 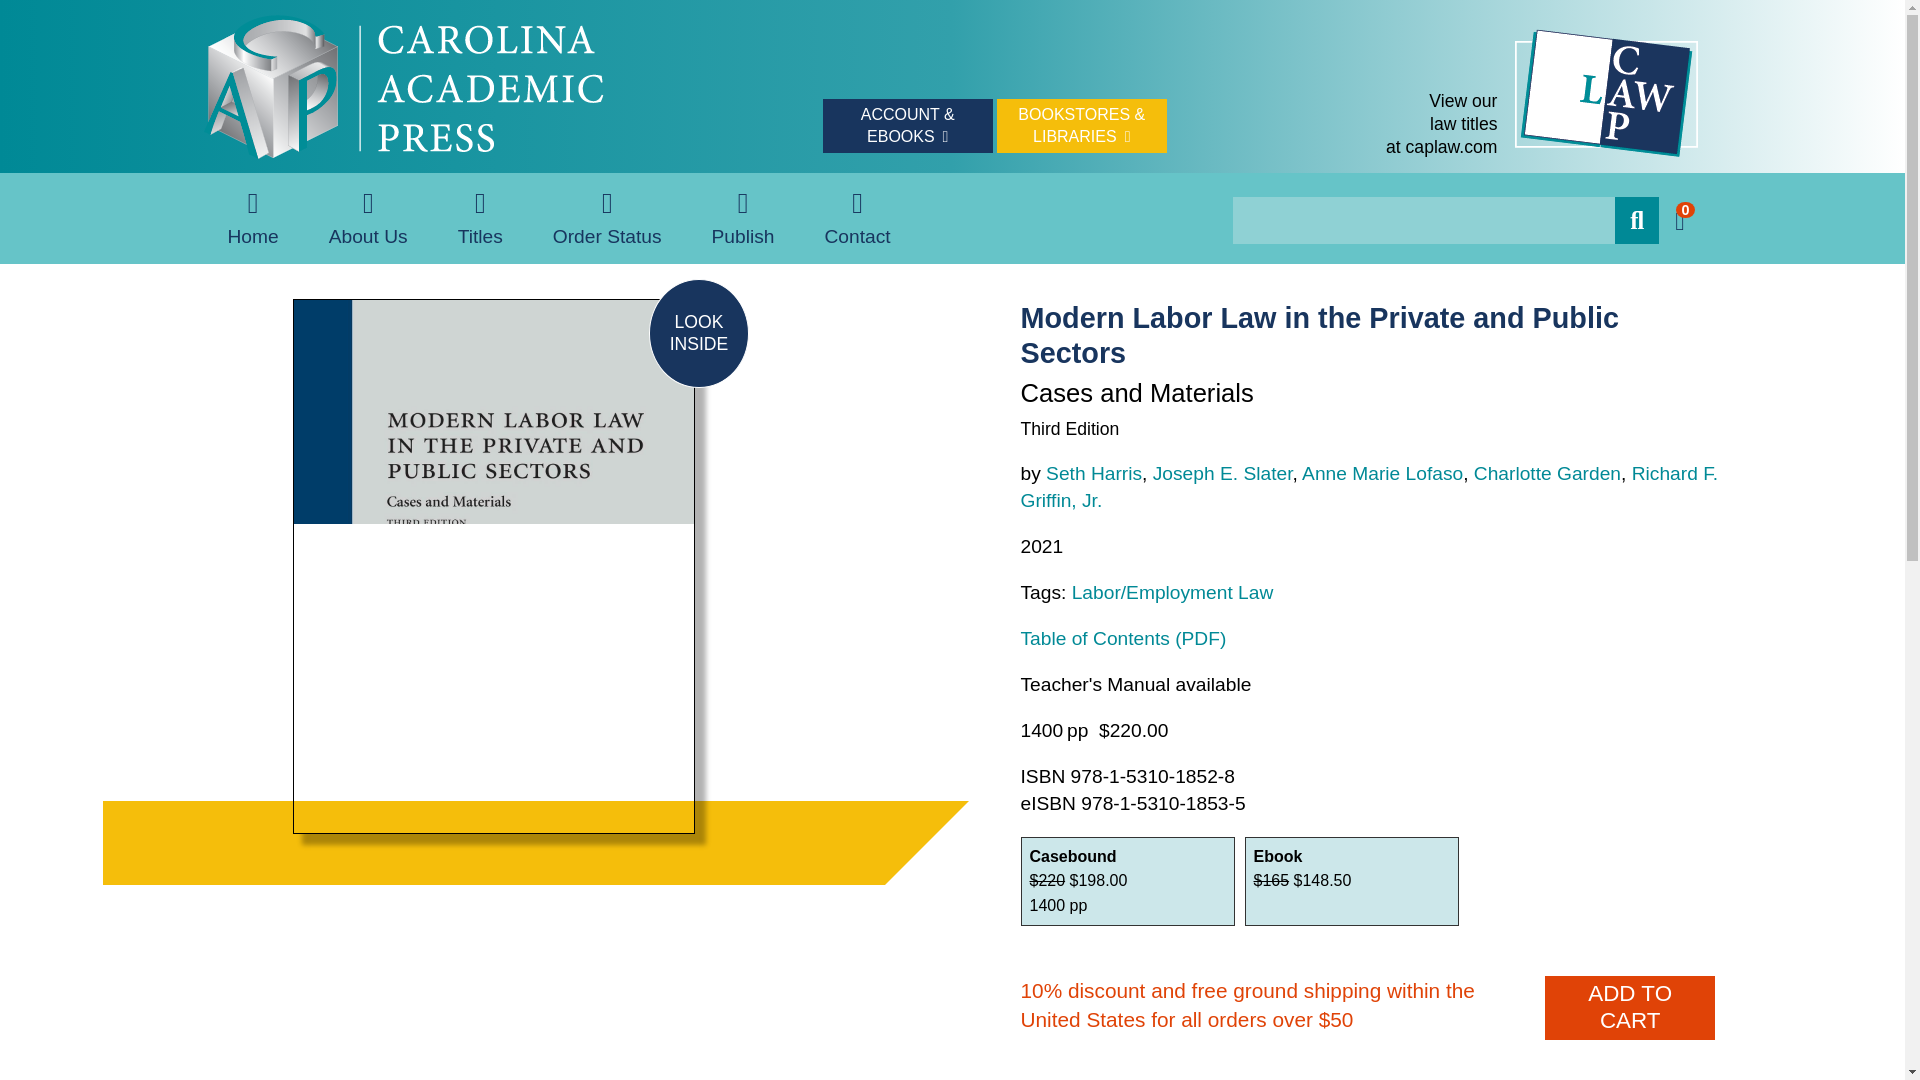 What do you see at coordinates (698, 332) in the screenshot?
I see `Titles` at bounding box center [698, 332].